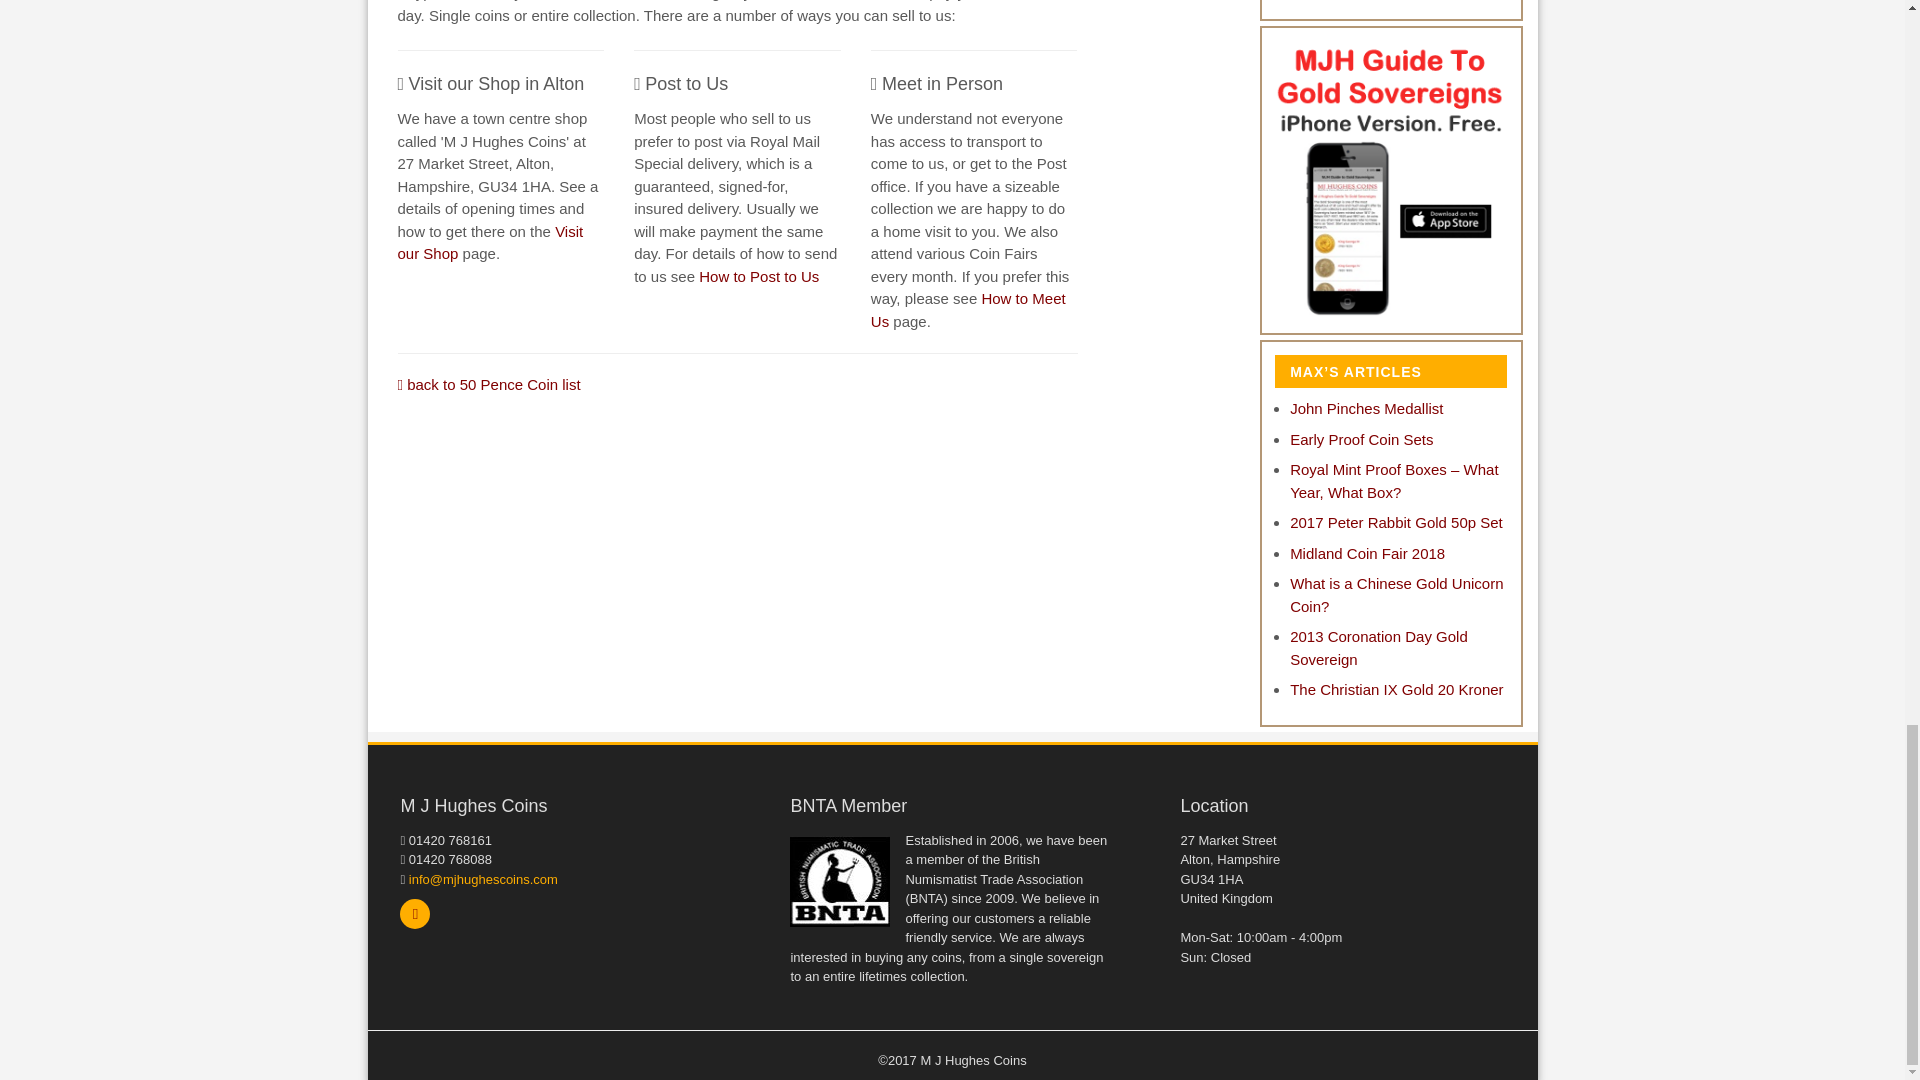  Describe the element at coordinates (758, 276) in the screenshot. I see `How to Post to Us` at that location.